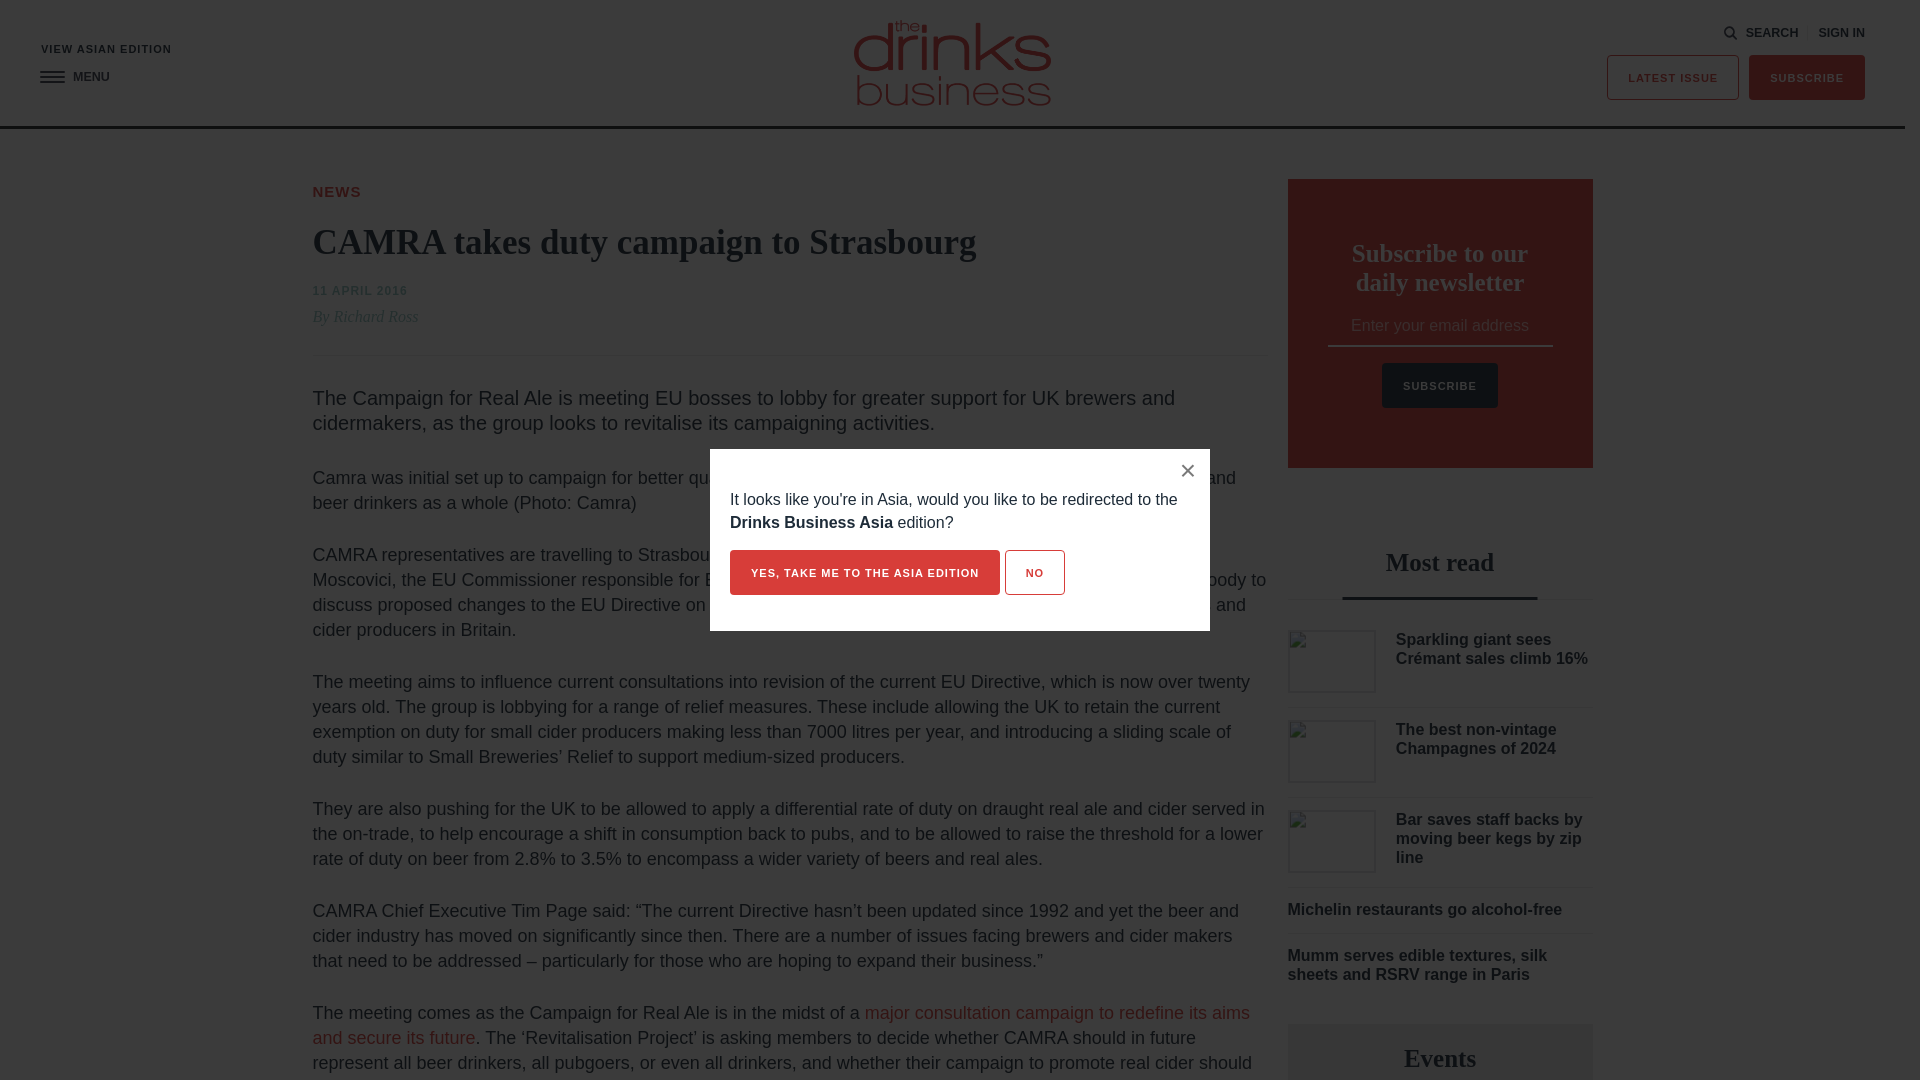 This screenshot has width=1920, height=1080. Describe the element at coordinates (1806, 78) in the screenshot. I see `SUBSCRIBE` at that location.